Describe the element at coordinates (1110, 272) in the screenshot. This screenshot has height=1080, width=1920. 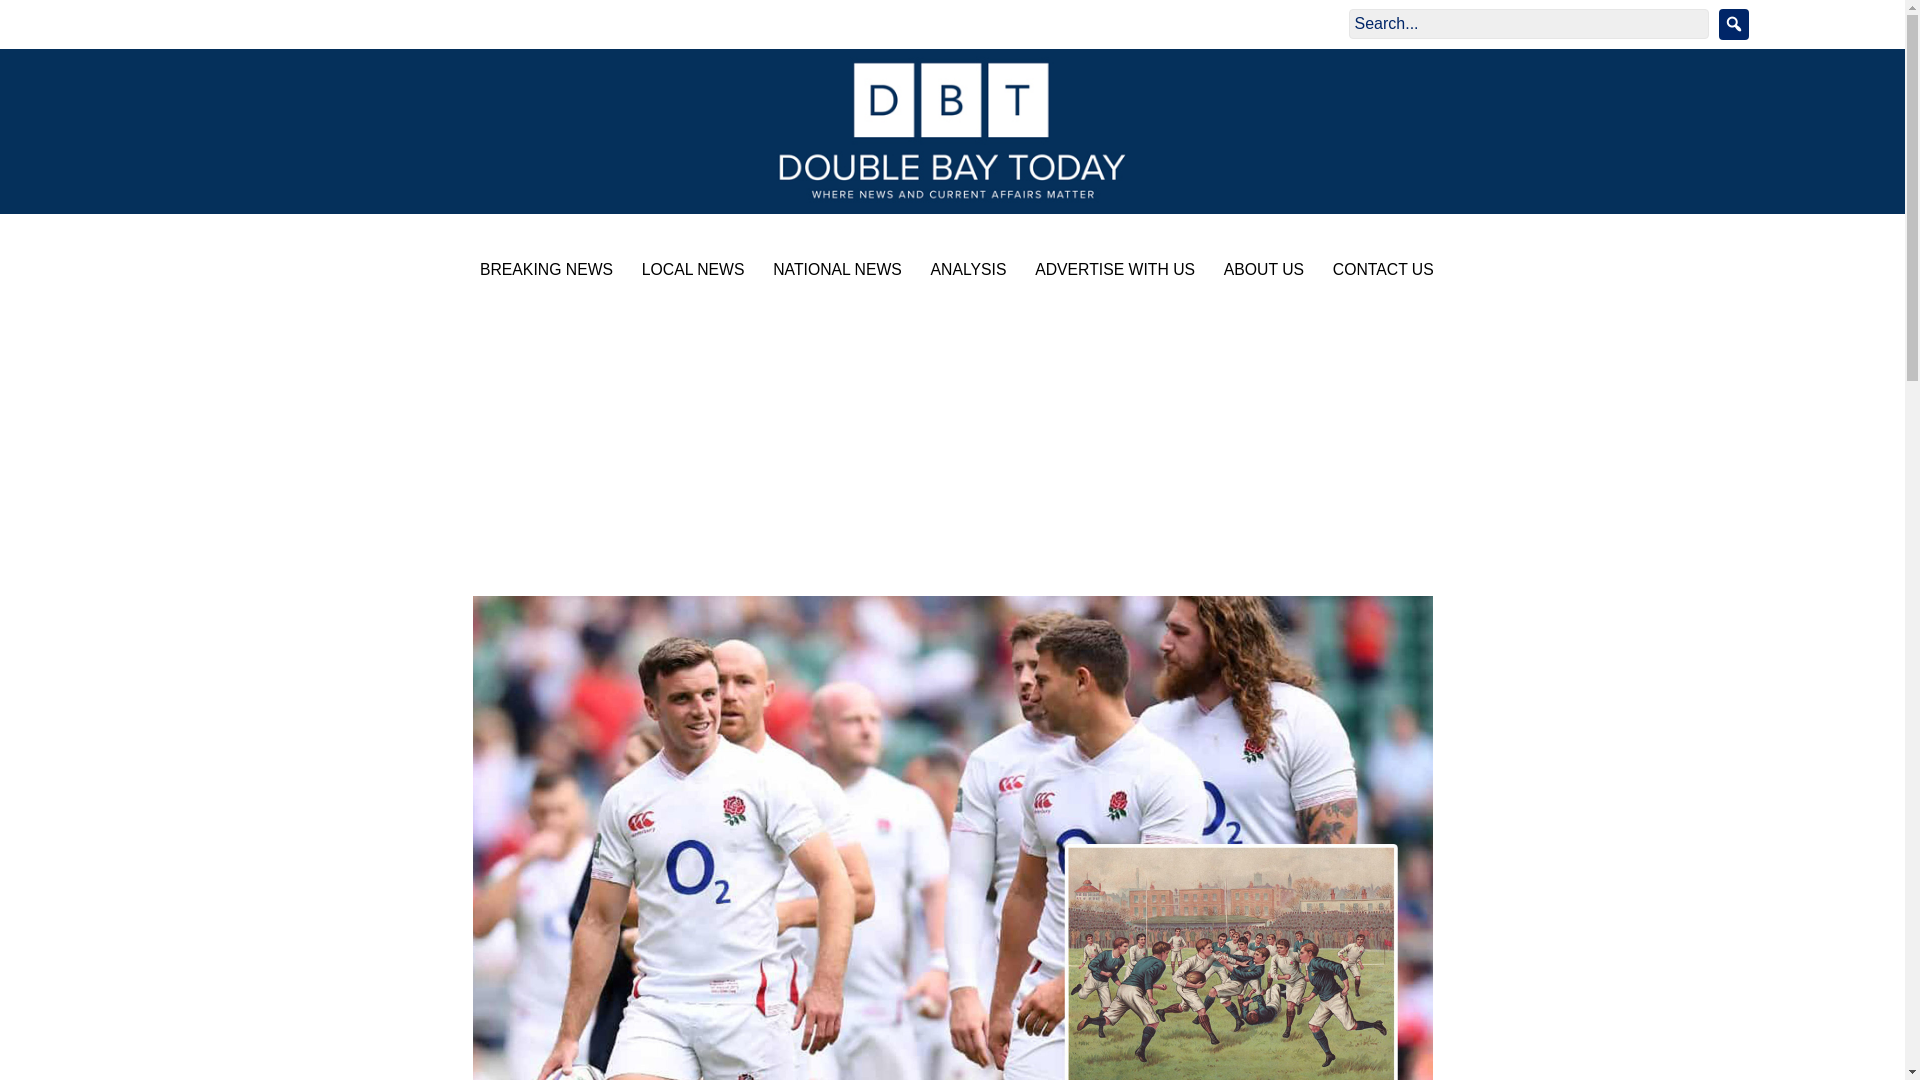
I see `ADVERTISE WITH US` at that location.